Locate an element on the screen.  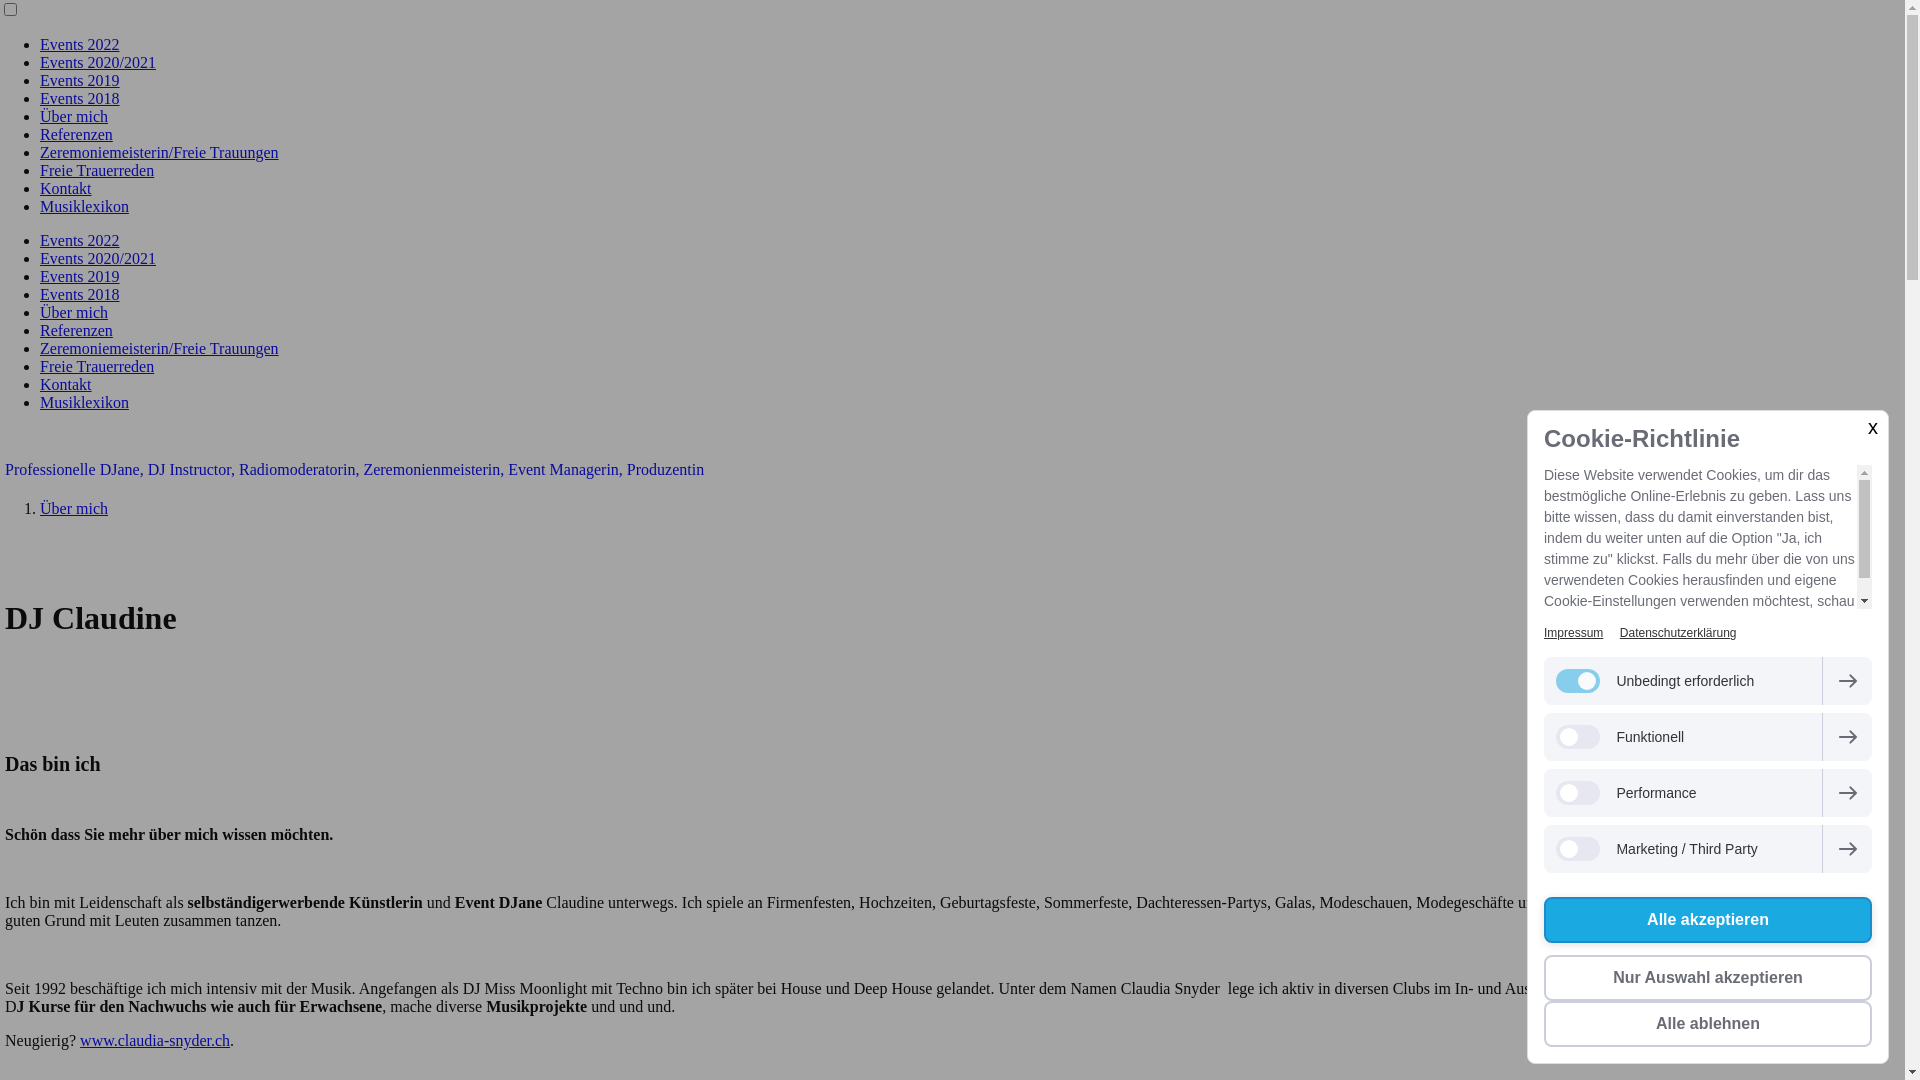
Zeremoniemeisterin/Freie Trauungen is located at coordinates (160, 348).